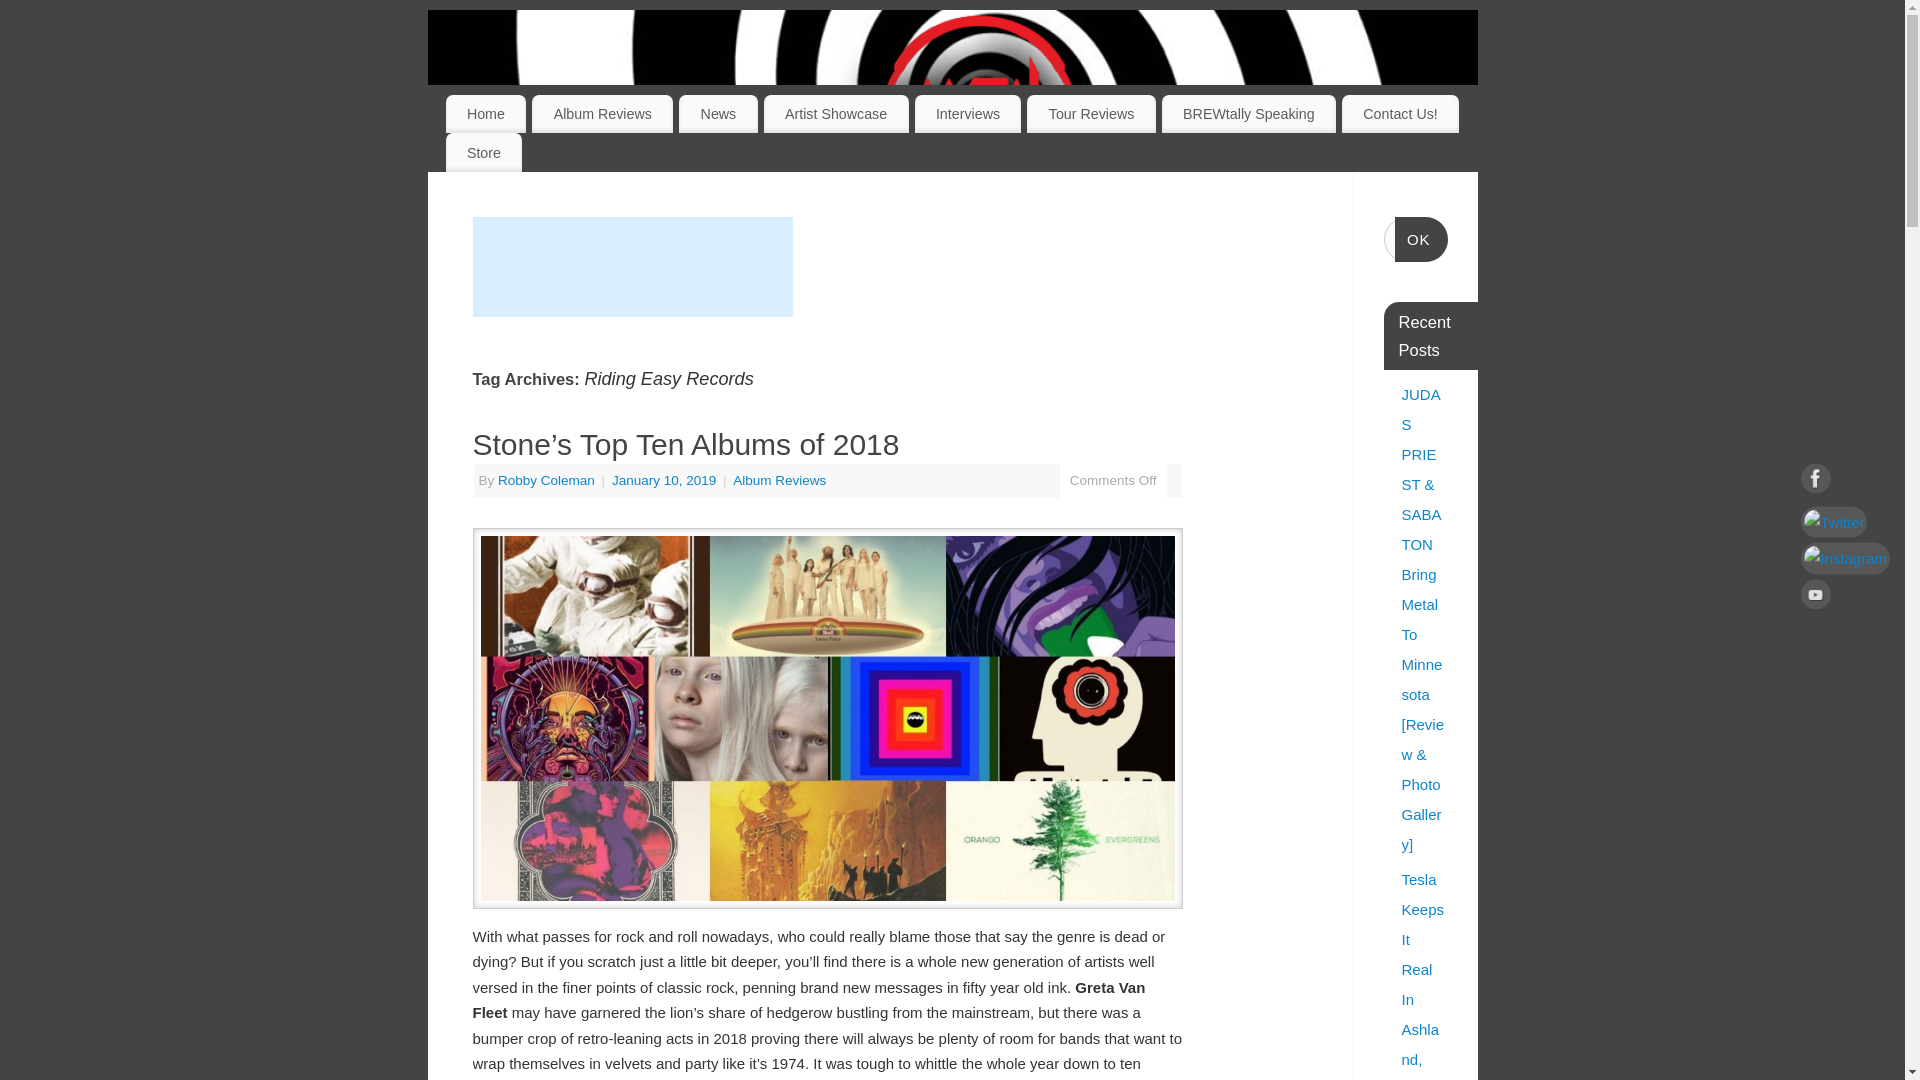 This screenshot has width=1920, height=1080. Describe the element at coordinates (484, 151) in the screenshot. I see `Store` at that location.